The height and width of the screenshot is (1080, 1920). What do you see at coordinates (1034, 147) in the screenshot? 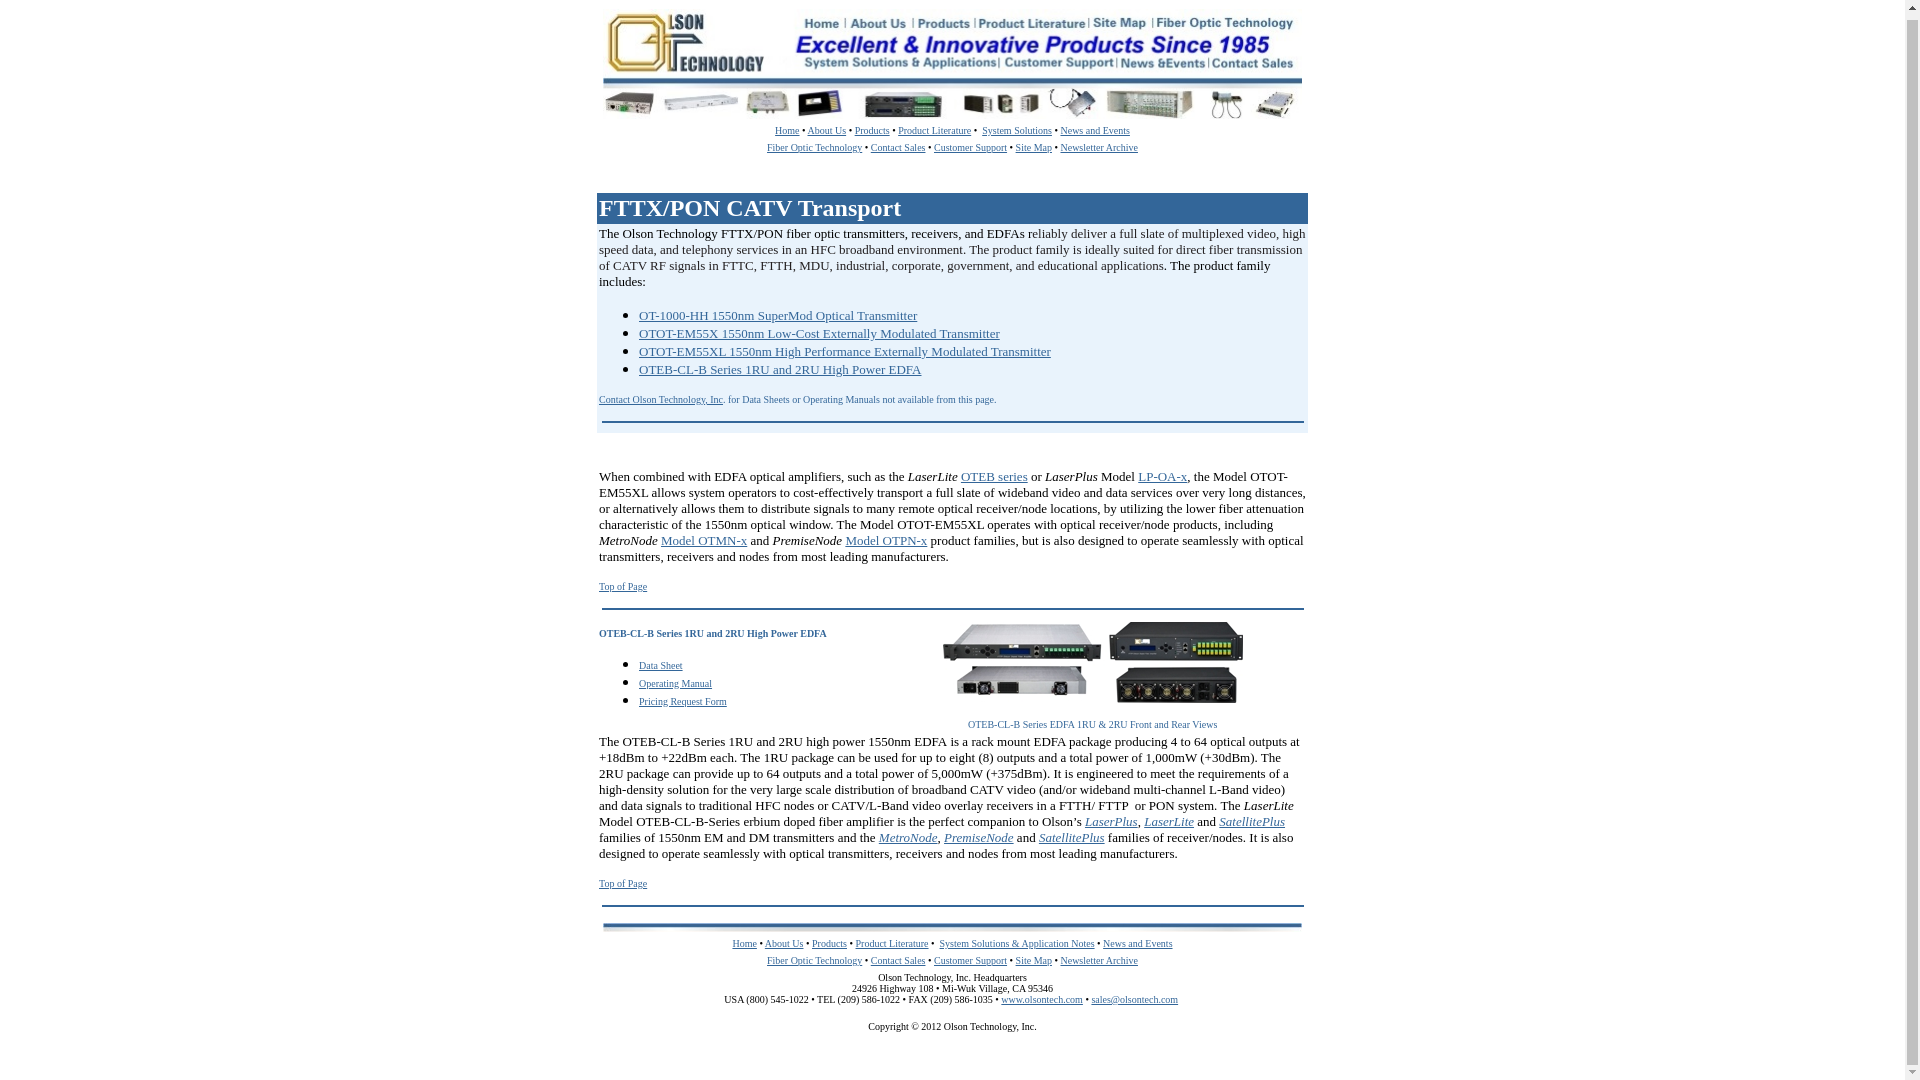
I see `Site Map` at bounding box center [1034, 147].